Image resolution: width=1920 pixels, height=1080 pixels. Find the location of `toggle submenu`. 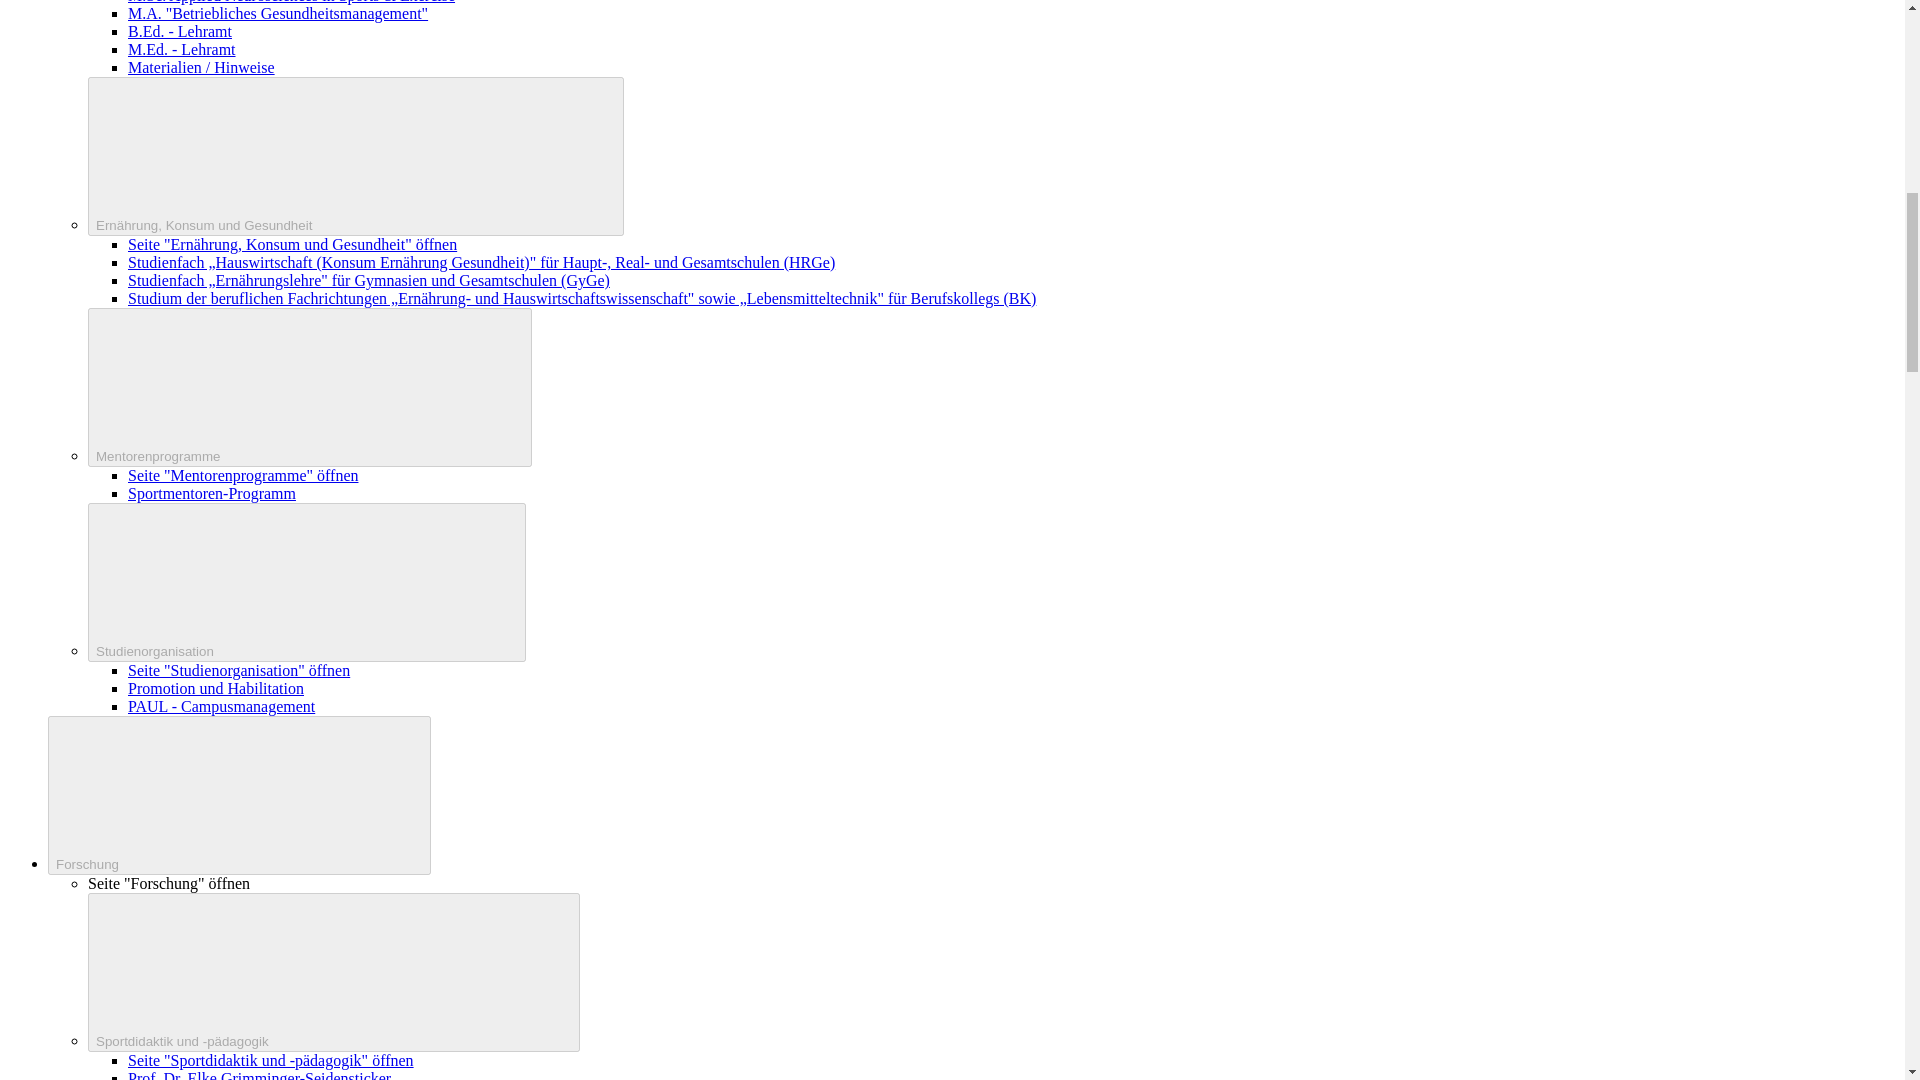

toggle submenu is located at coordinates (310, 386).